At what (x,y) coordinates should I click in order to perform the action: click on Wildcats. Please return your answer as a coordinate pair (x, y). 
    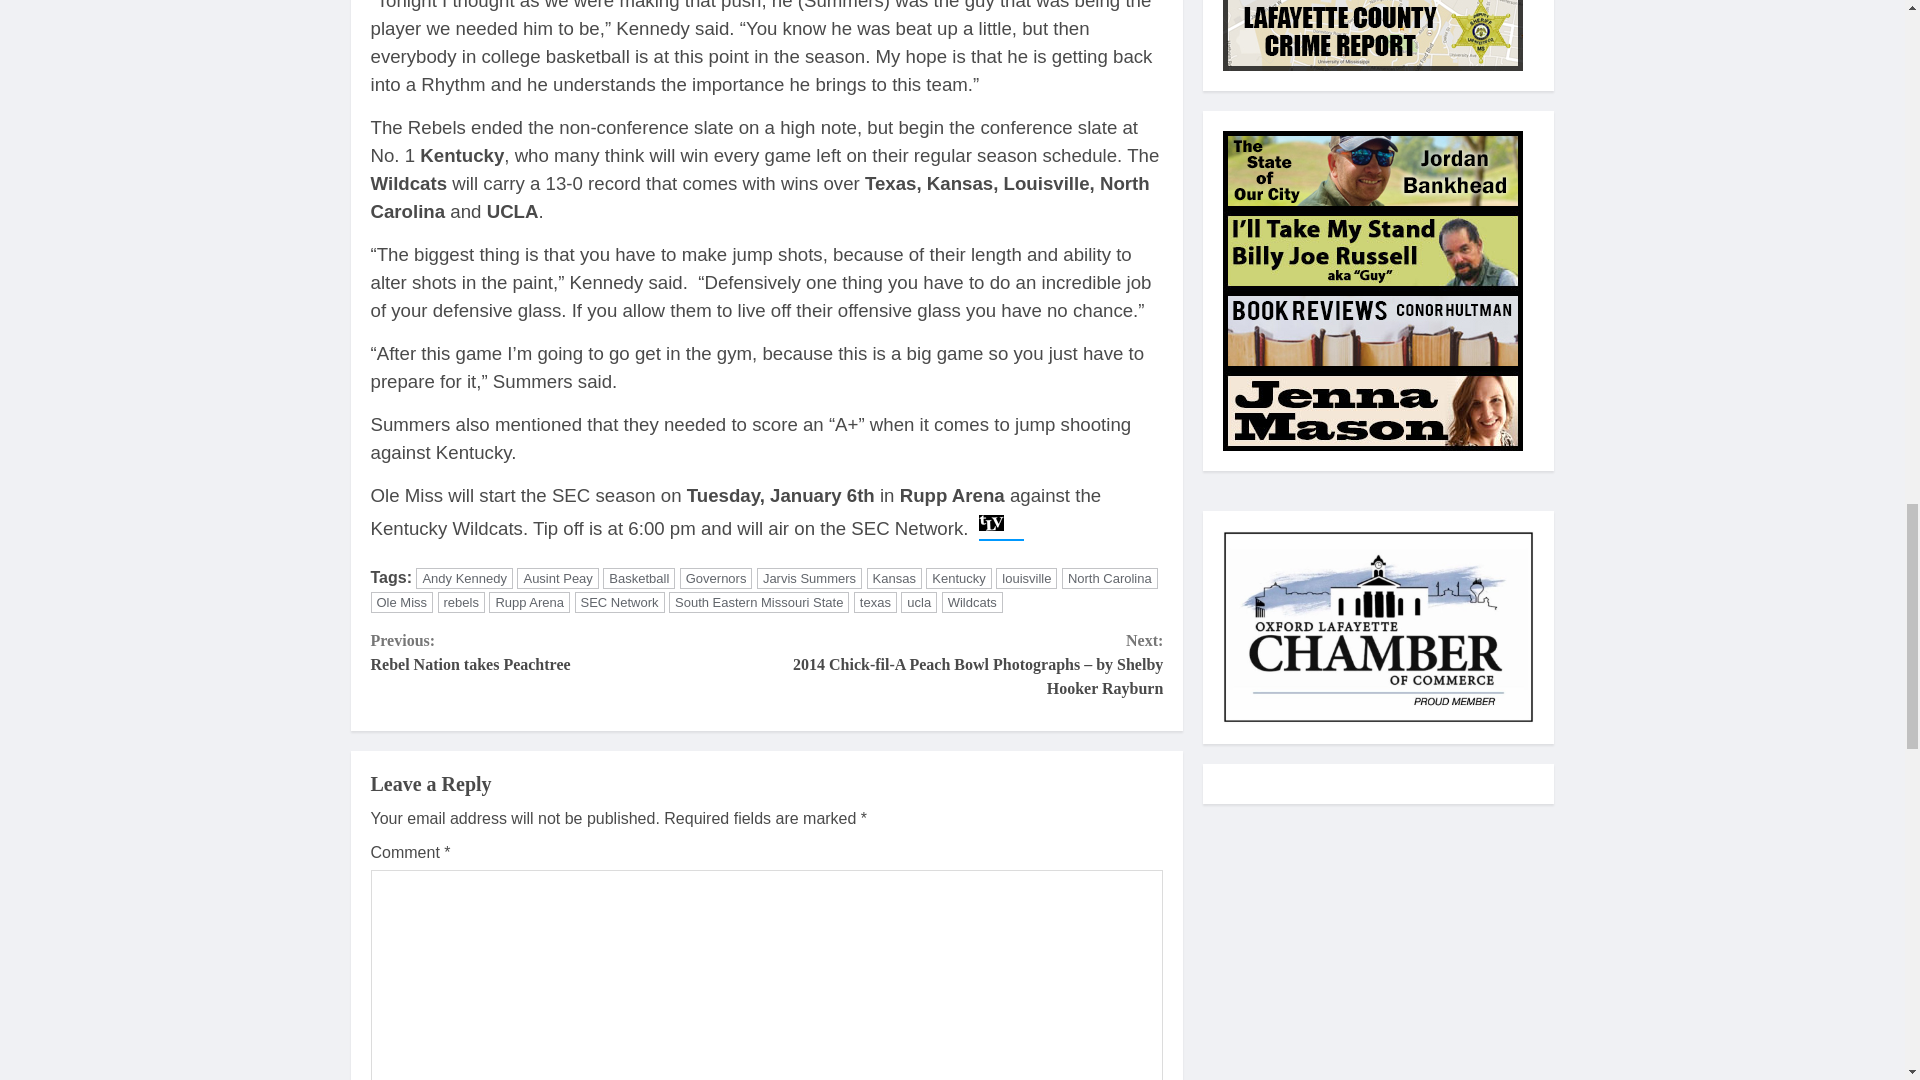
    Looking at the image, I should click on (972, 602).